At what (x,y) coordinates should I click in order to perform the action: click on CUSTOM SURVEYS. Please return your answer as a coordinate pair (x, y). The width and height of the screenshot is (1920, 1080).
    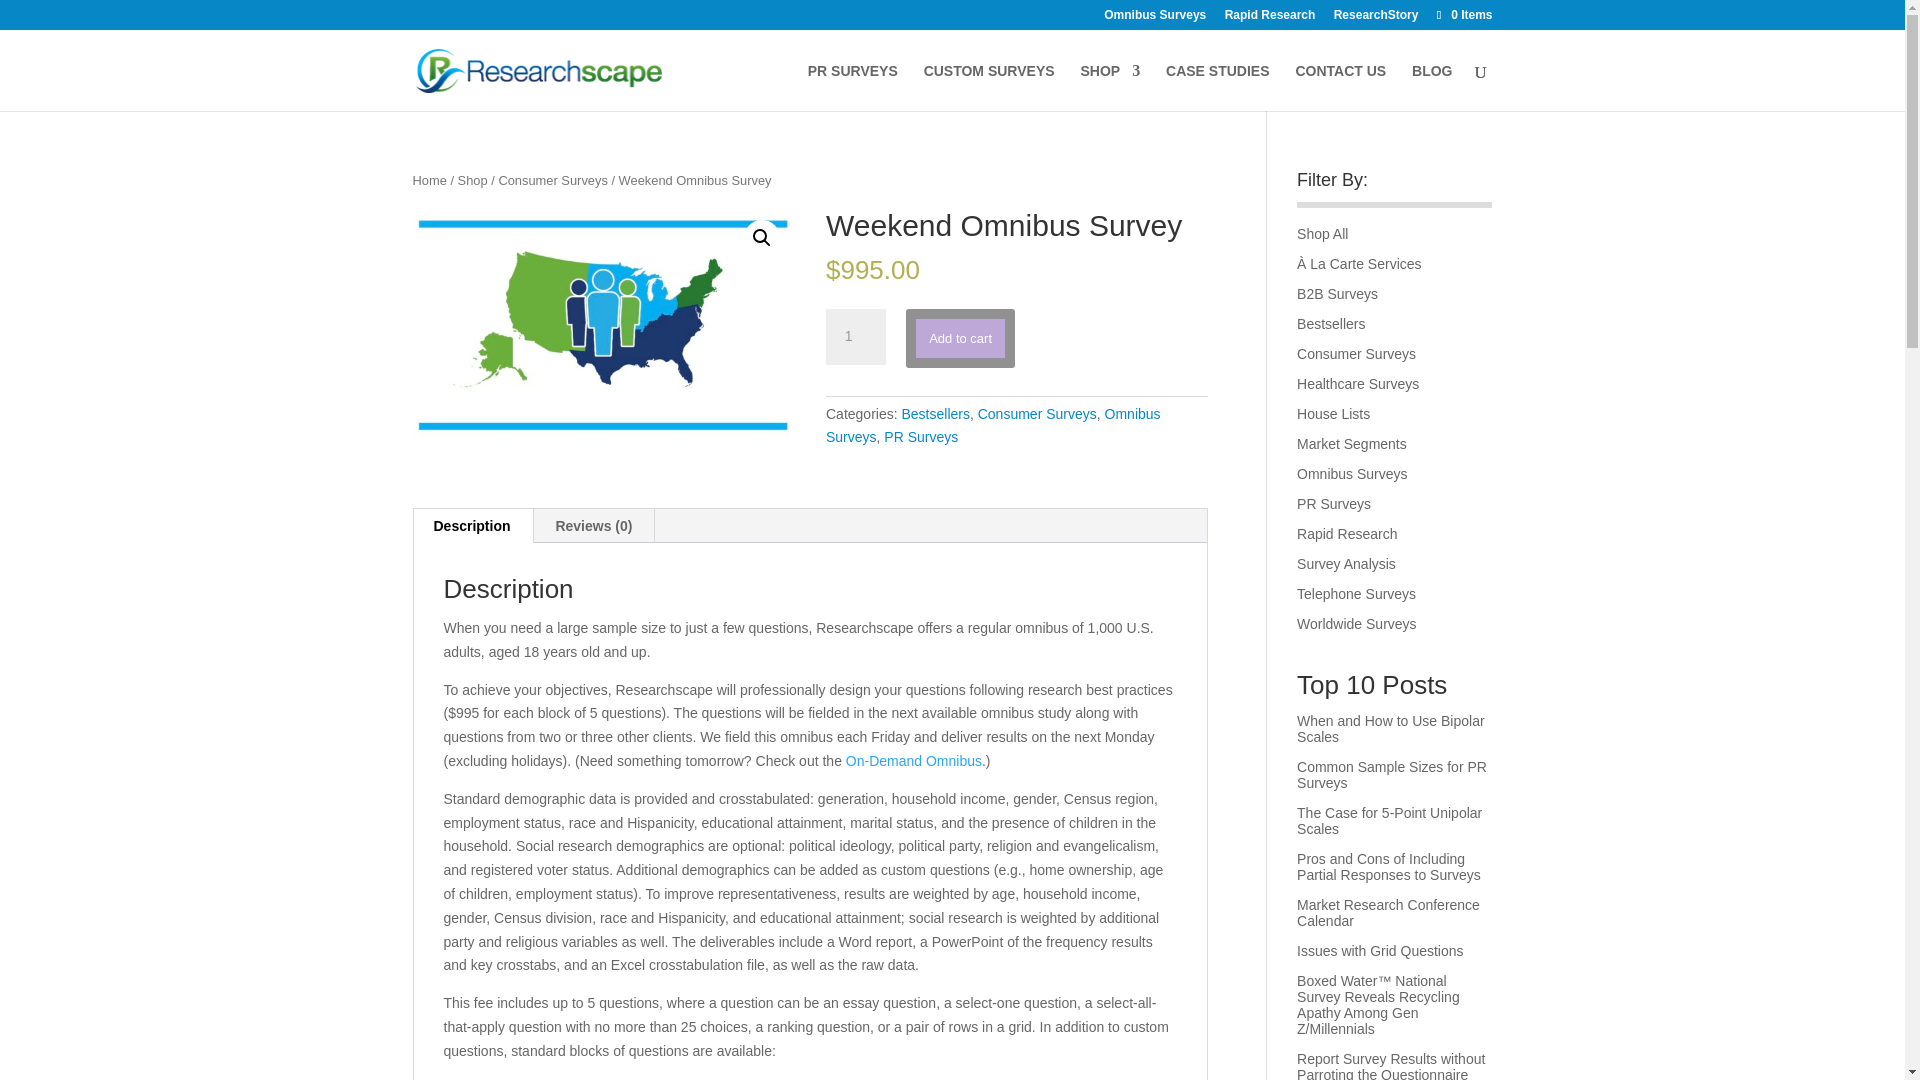
    Looking at the image, I should click on (988, 87).